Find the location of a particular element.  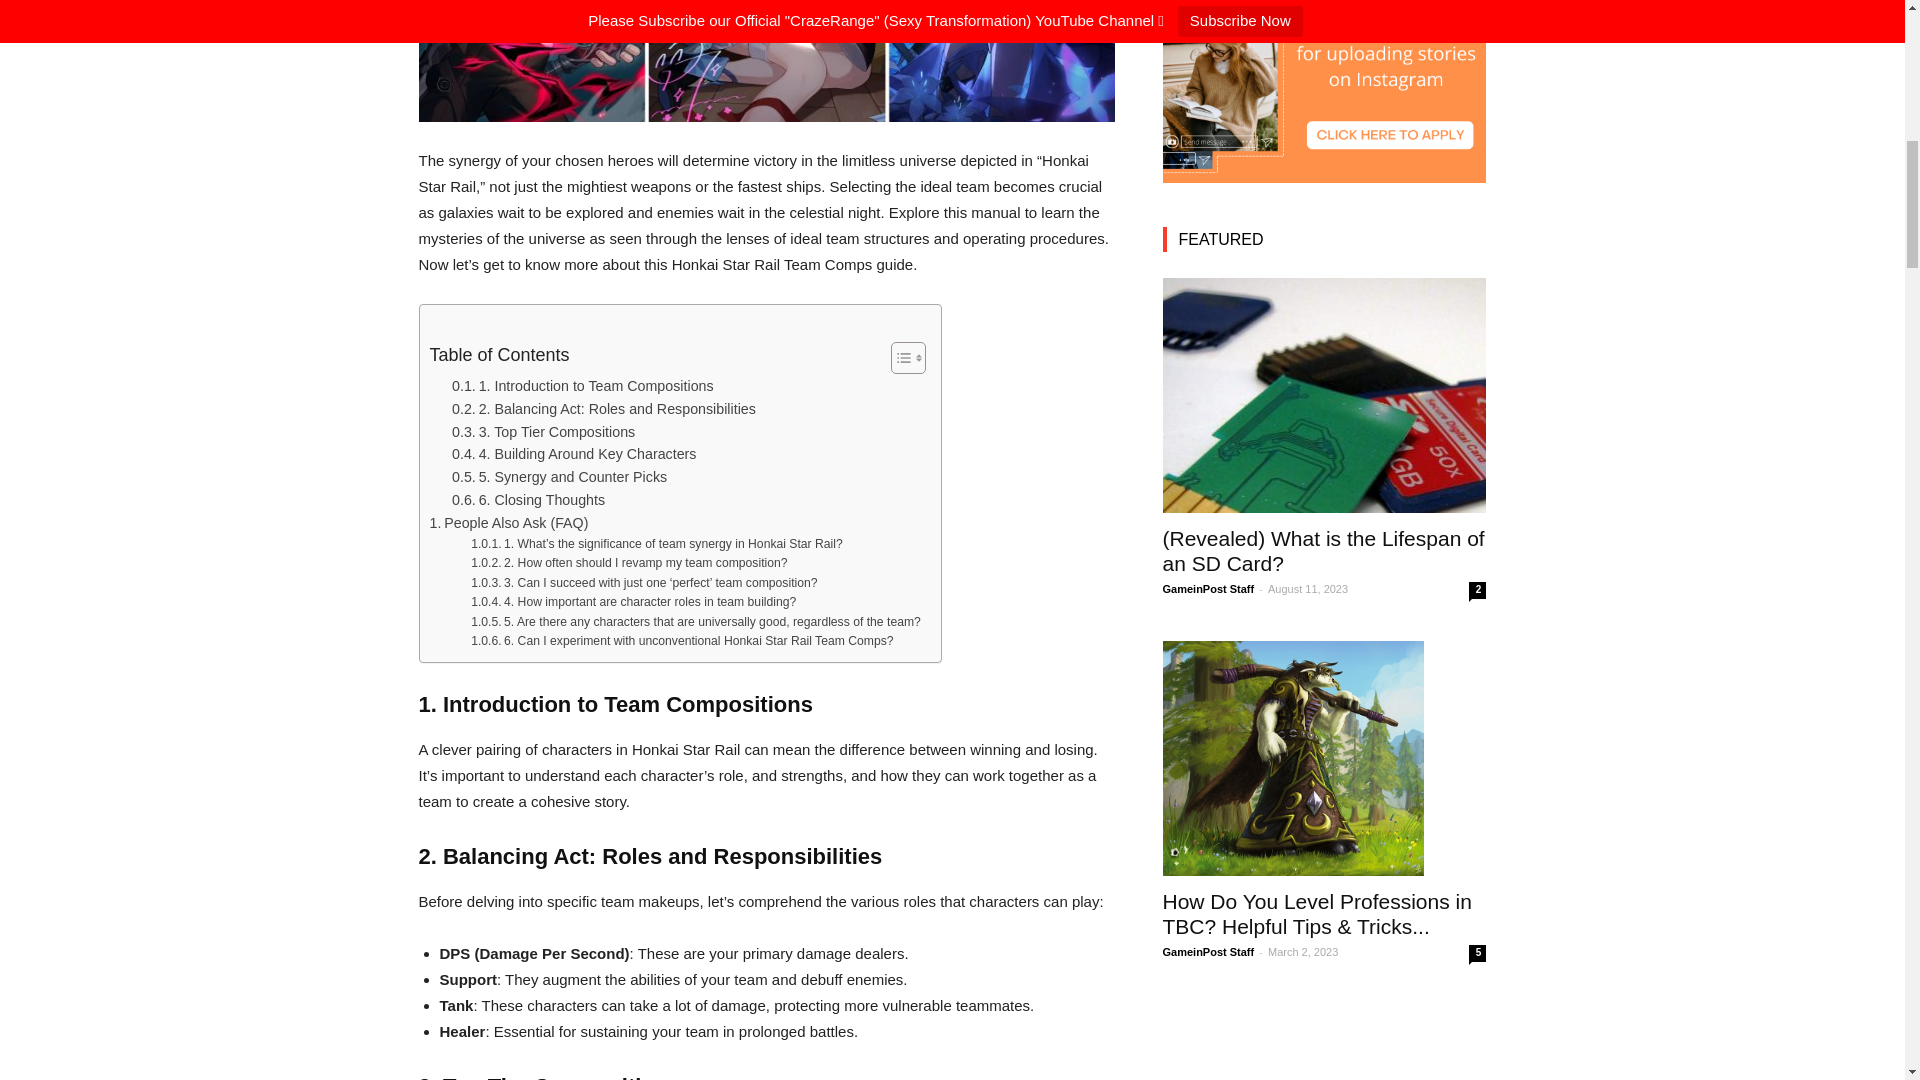

1. Introduction to Team Compositions is located at coordinates (582, 386).